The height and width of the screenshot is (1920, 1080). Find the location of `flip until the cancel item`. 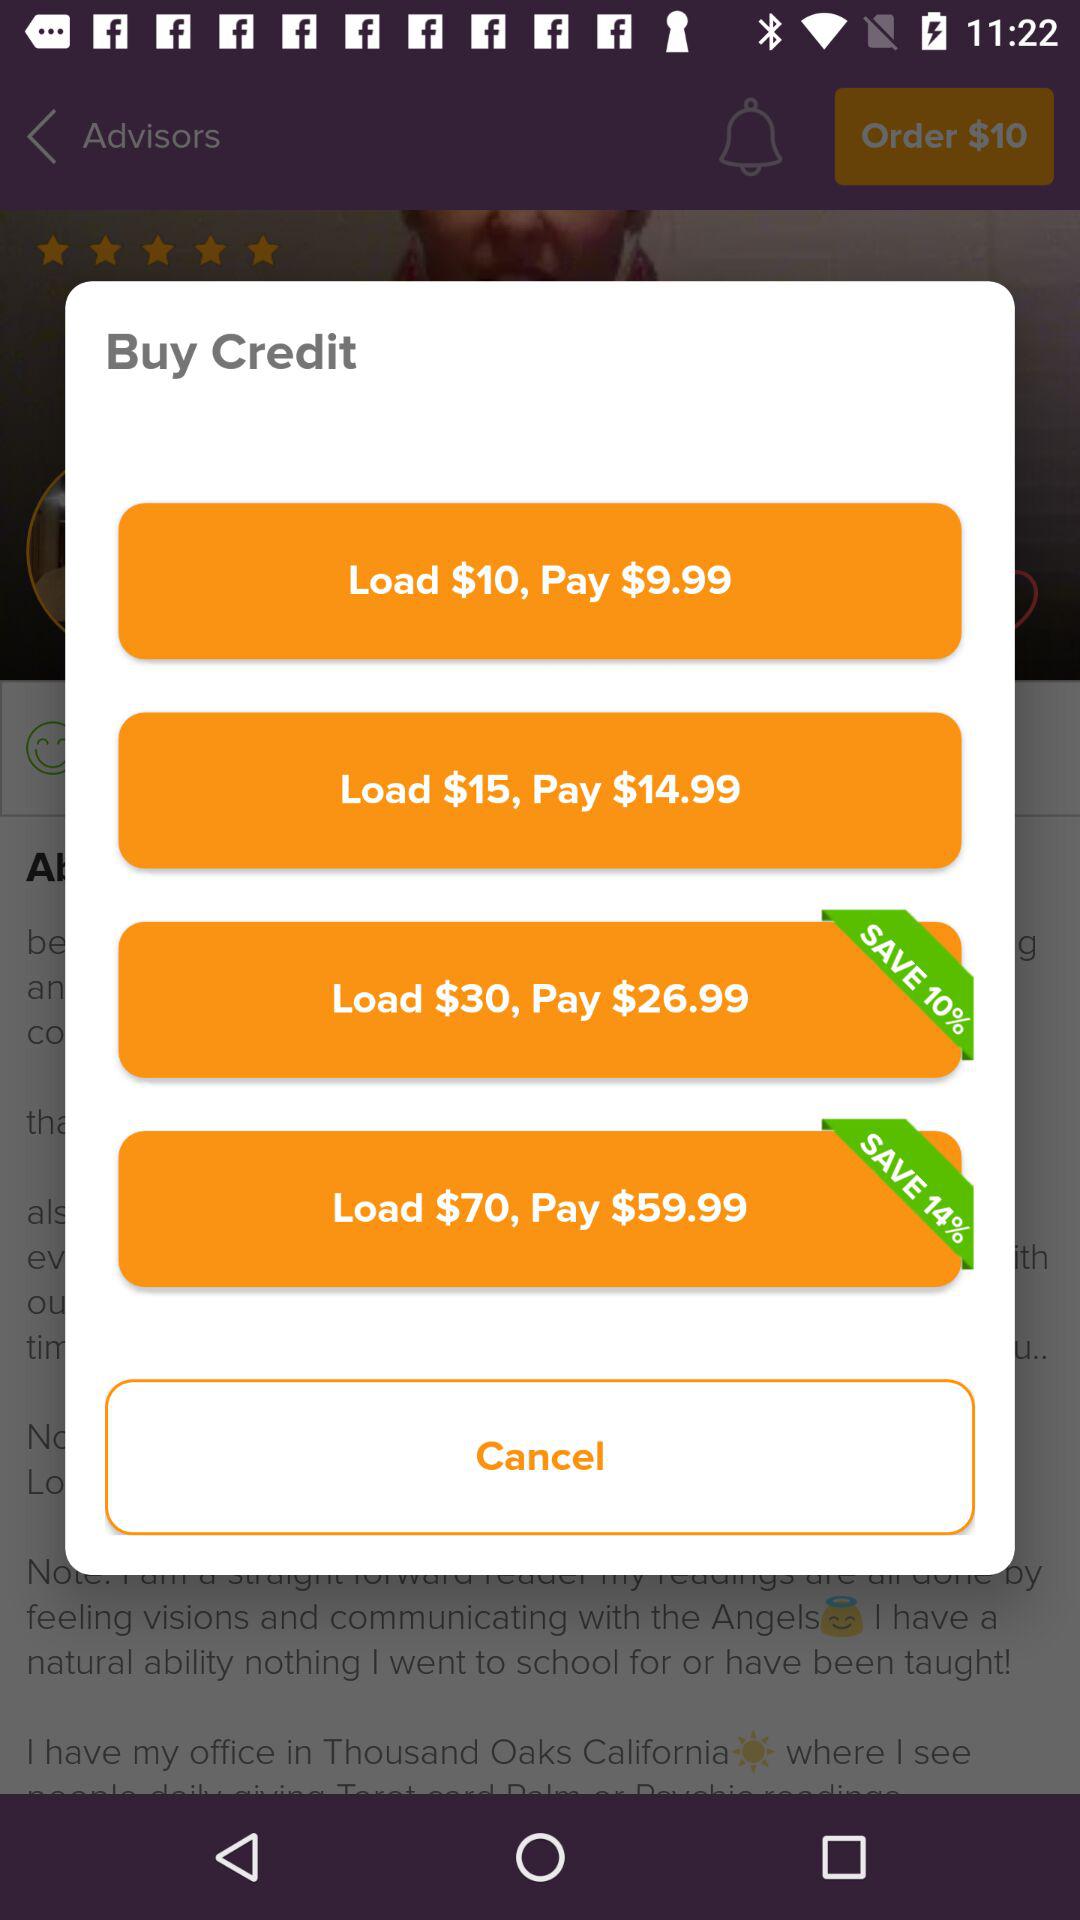

flip until the cancel item is located at coordinates (540, 1457).